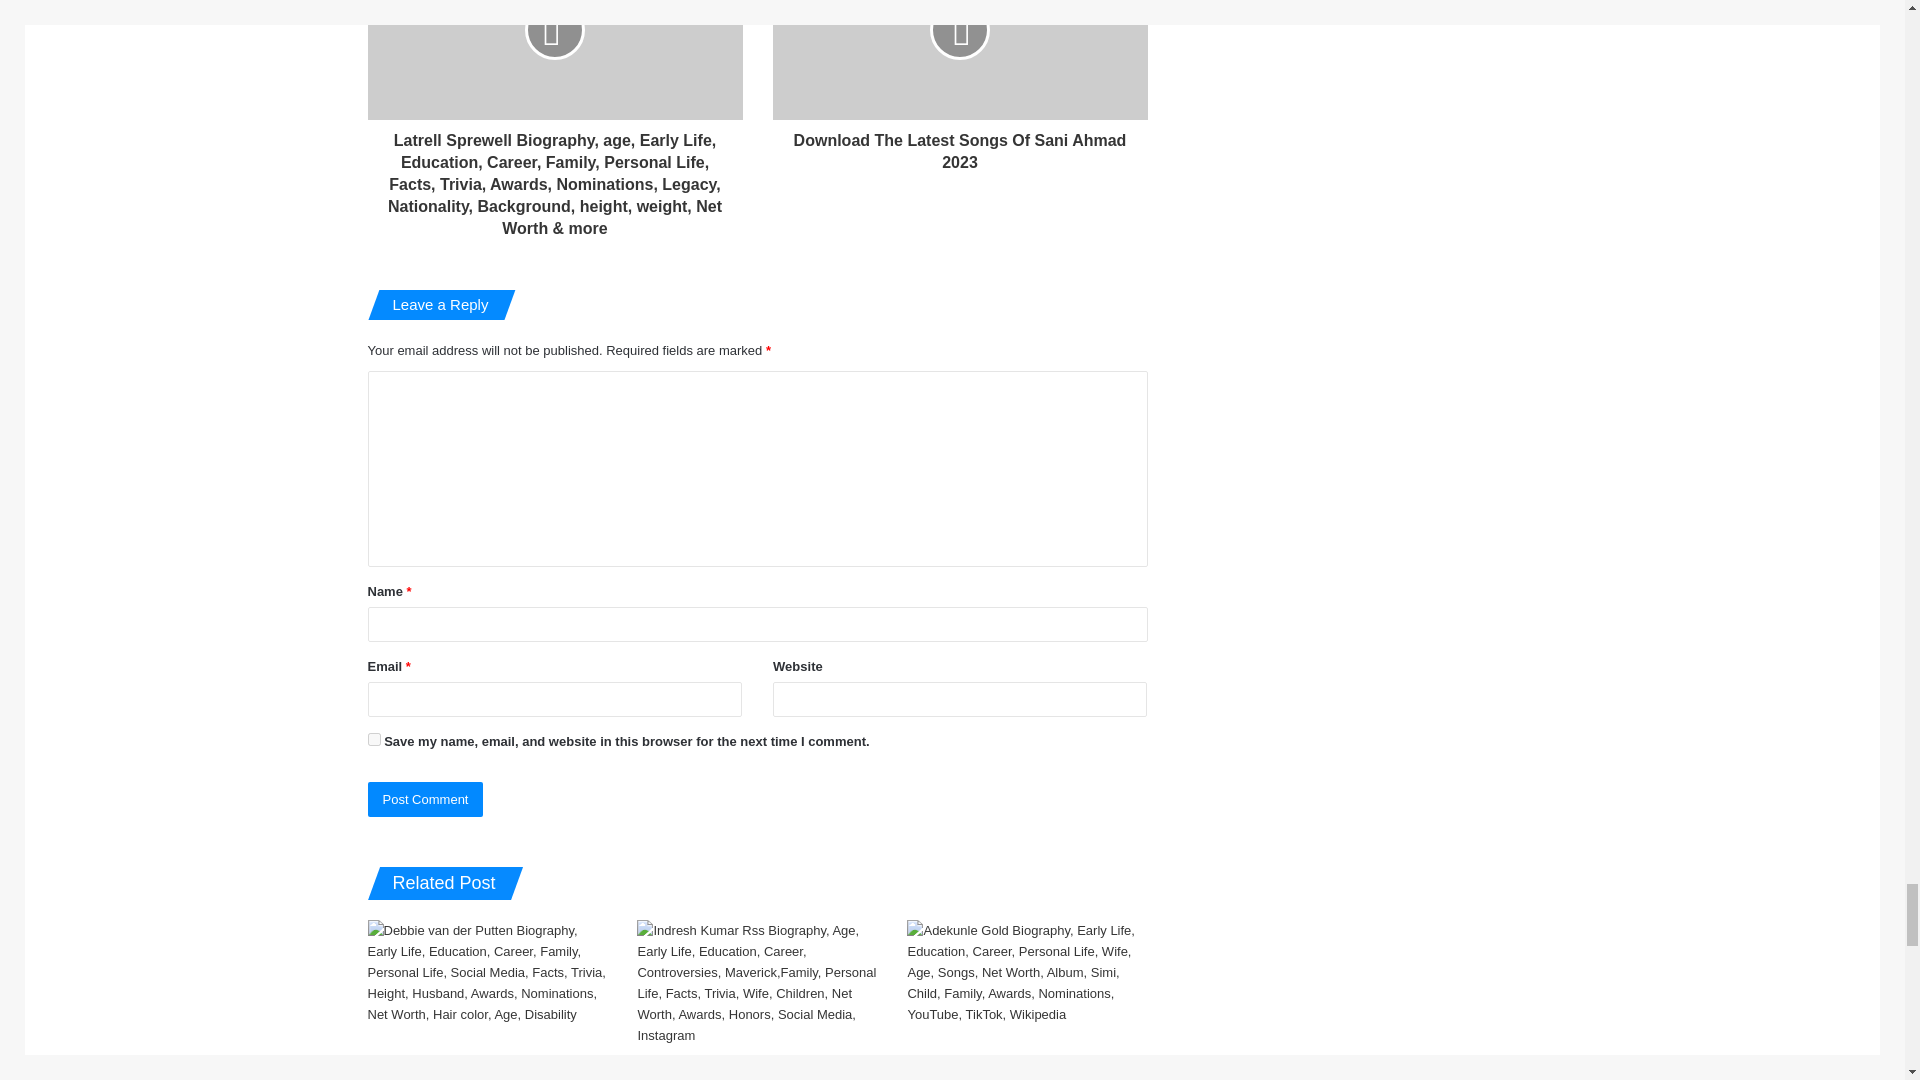 The height and width of the screenshot is (1080, 1920). What do you see at coordinates (374, 740) in the screenshot?
I see `yes` at bounding box center [374, 740].